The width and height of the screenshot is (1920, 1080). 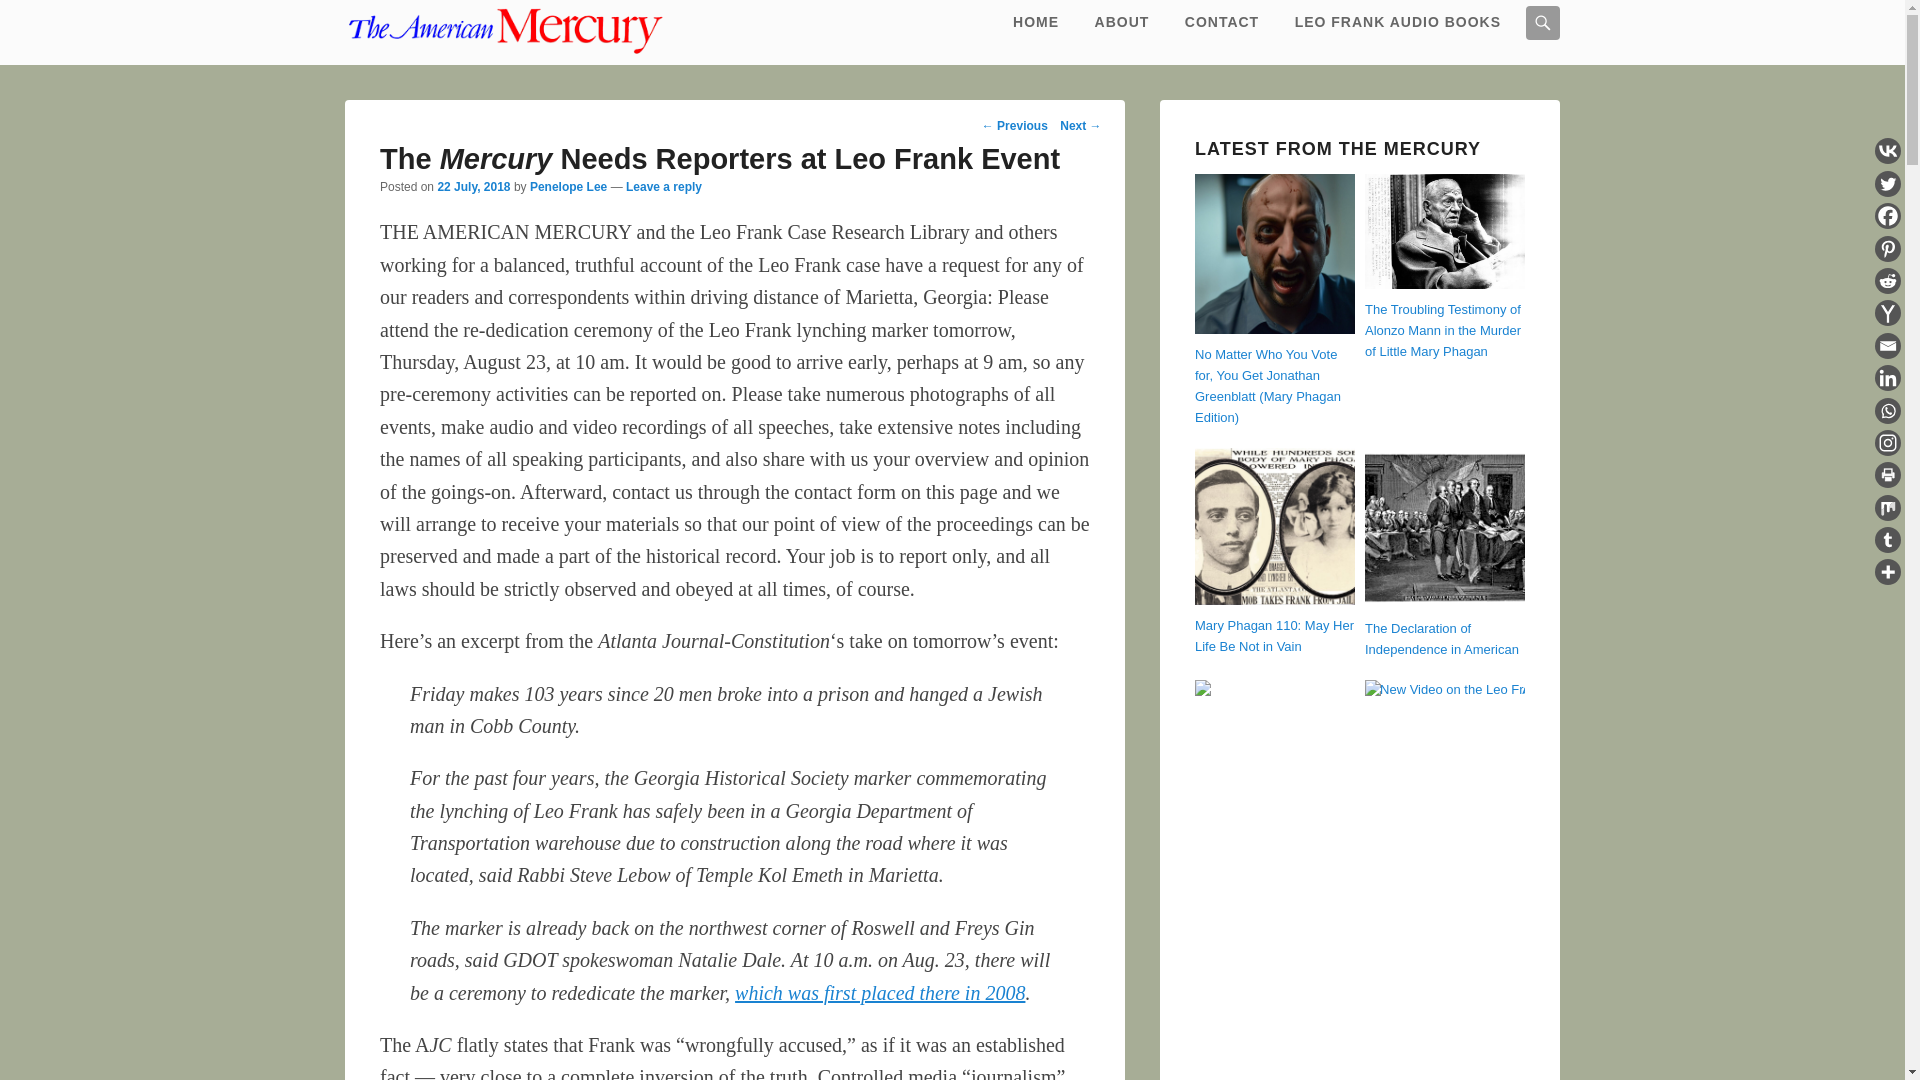 What do you see at coordinates (1398, 22) in the screenshot?
I see `LEO FRANK AUDIO BOOKS` at bounding box center [1398, 22].